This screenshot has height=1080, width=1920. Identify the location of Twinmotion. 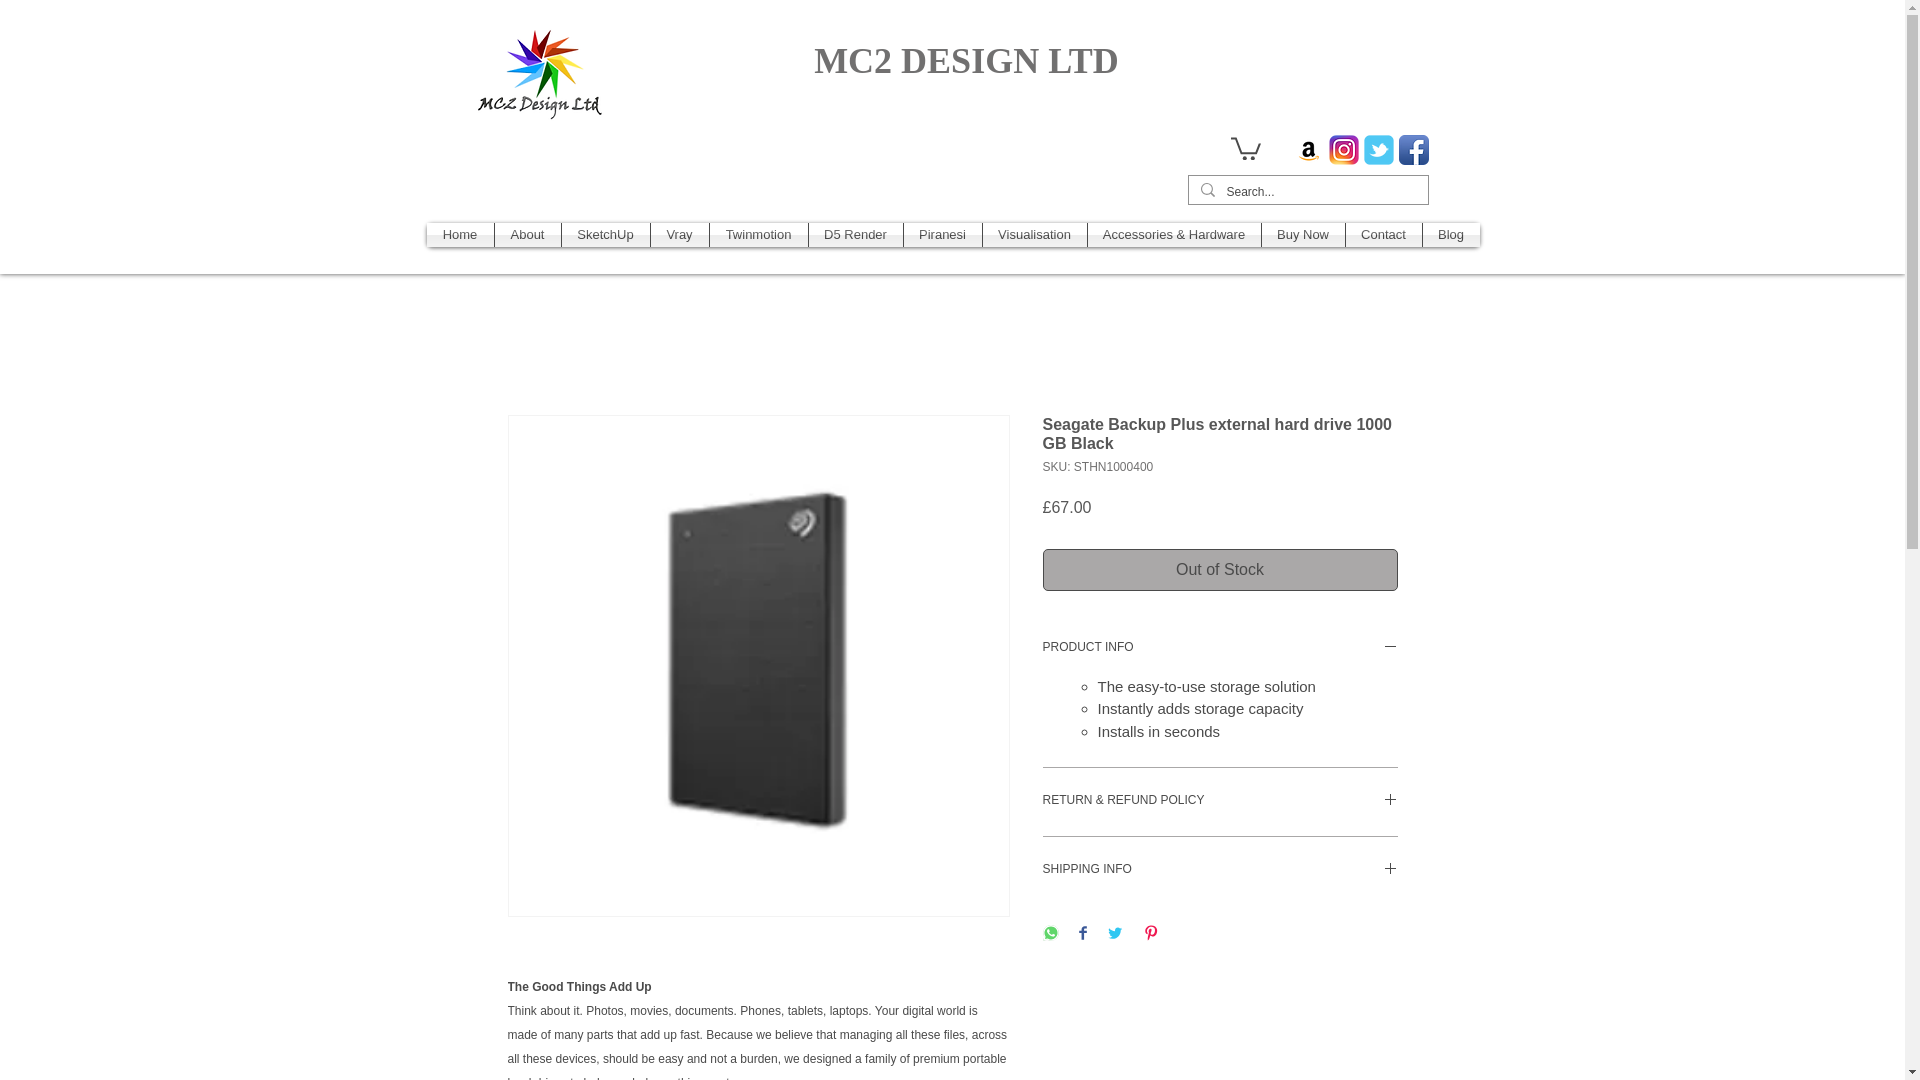
(759, 234).